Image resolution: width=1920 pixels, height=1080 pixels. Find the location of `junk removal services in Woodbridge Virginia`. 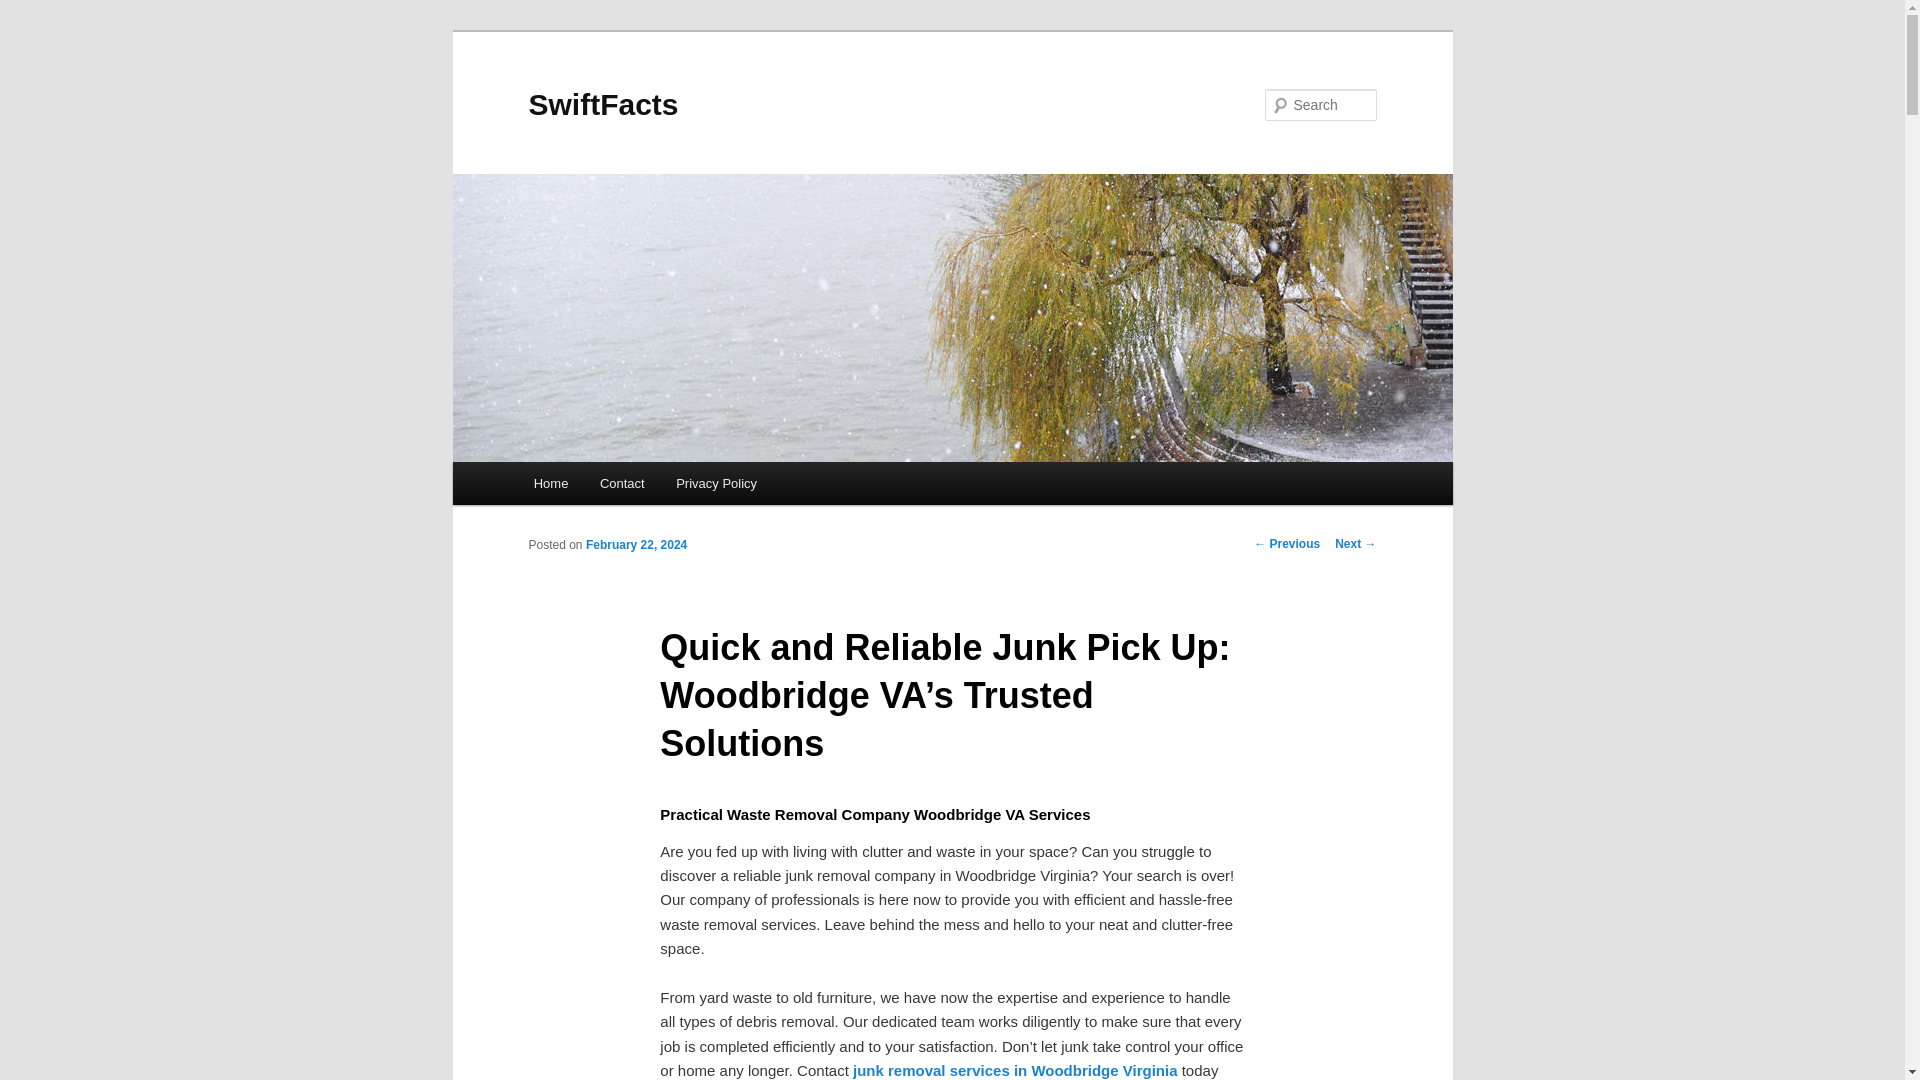

junk removal services in Woodbridge Virginia is located at coordinates (1015, 1070).